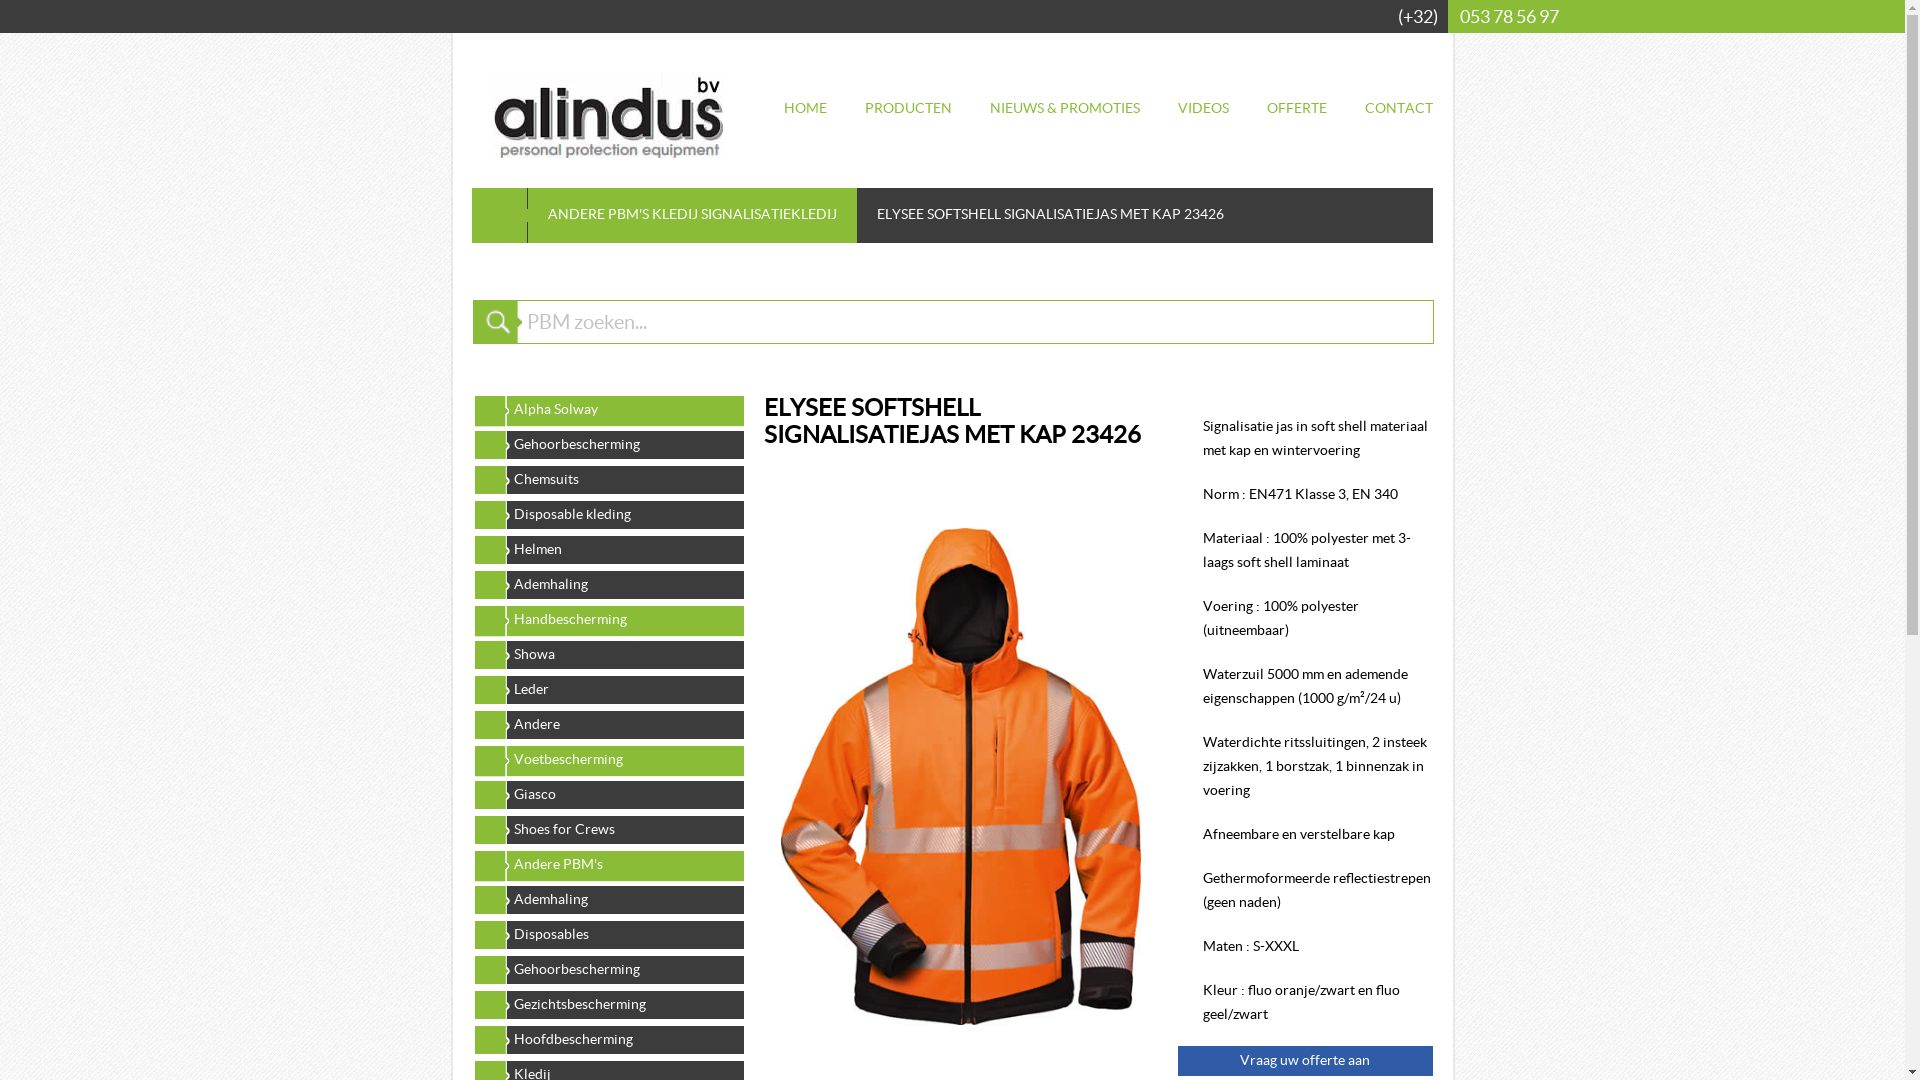 The width and height of the screenshot is (1920, 1080). I want to click on Disposable kleding, so click(608, 514).